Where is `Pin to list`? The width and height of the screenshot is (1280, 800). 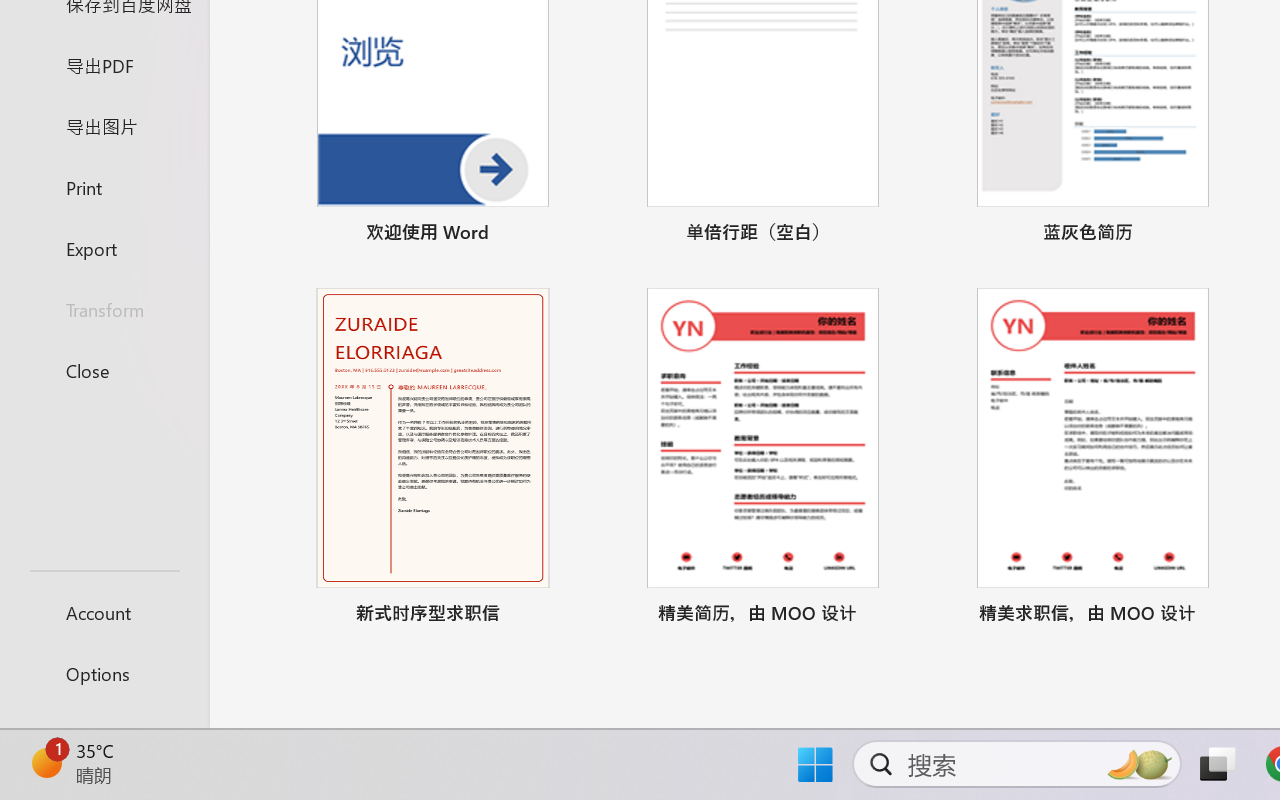 Pin to list is located at coordinates (1223, 616).